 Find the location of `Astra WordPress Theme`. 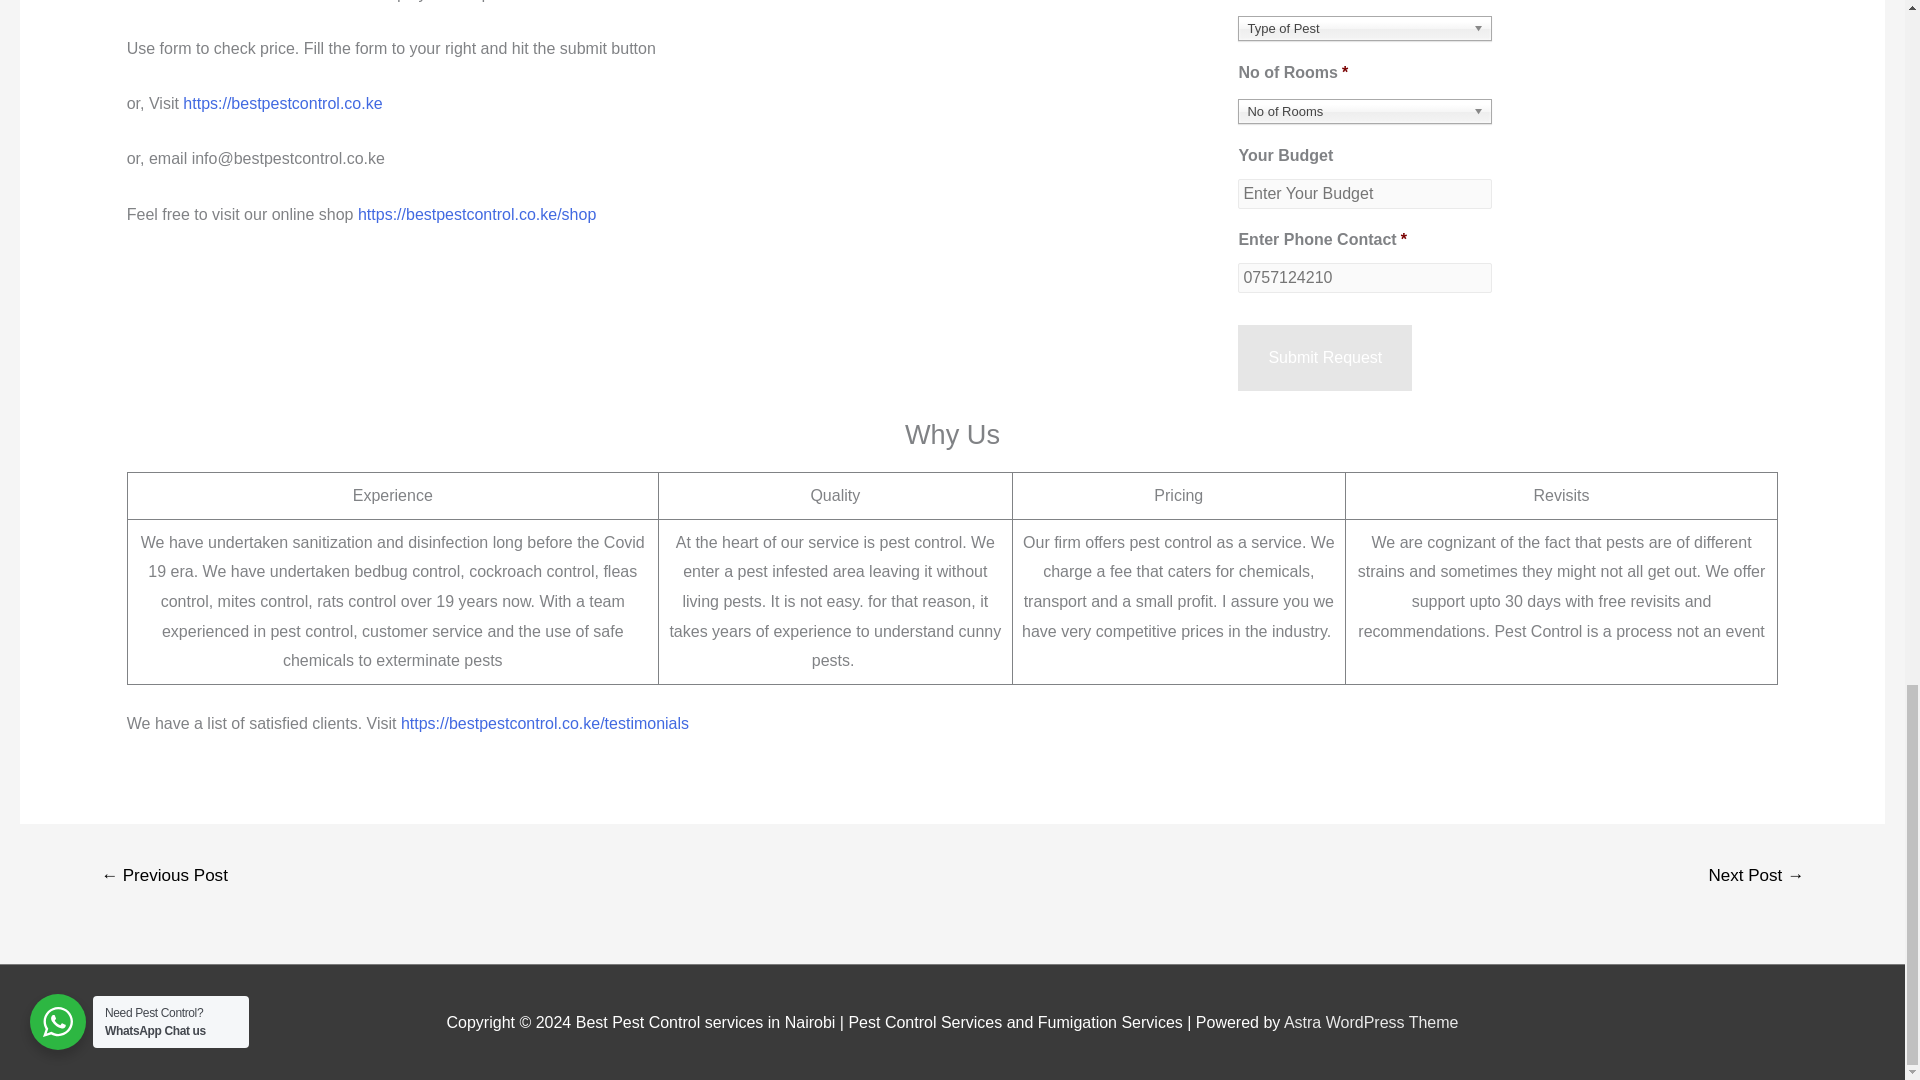

Astra WordPress Theme is located at coordinates (1372, 1022).